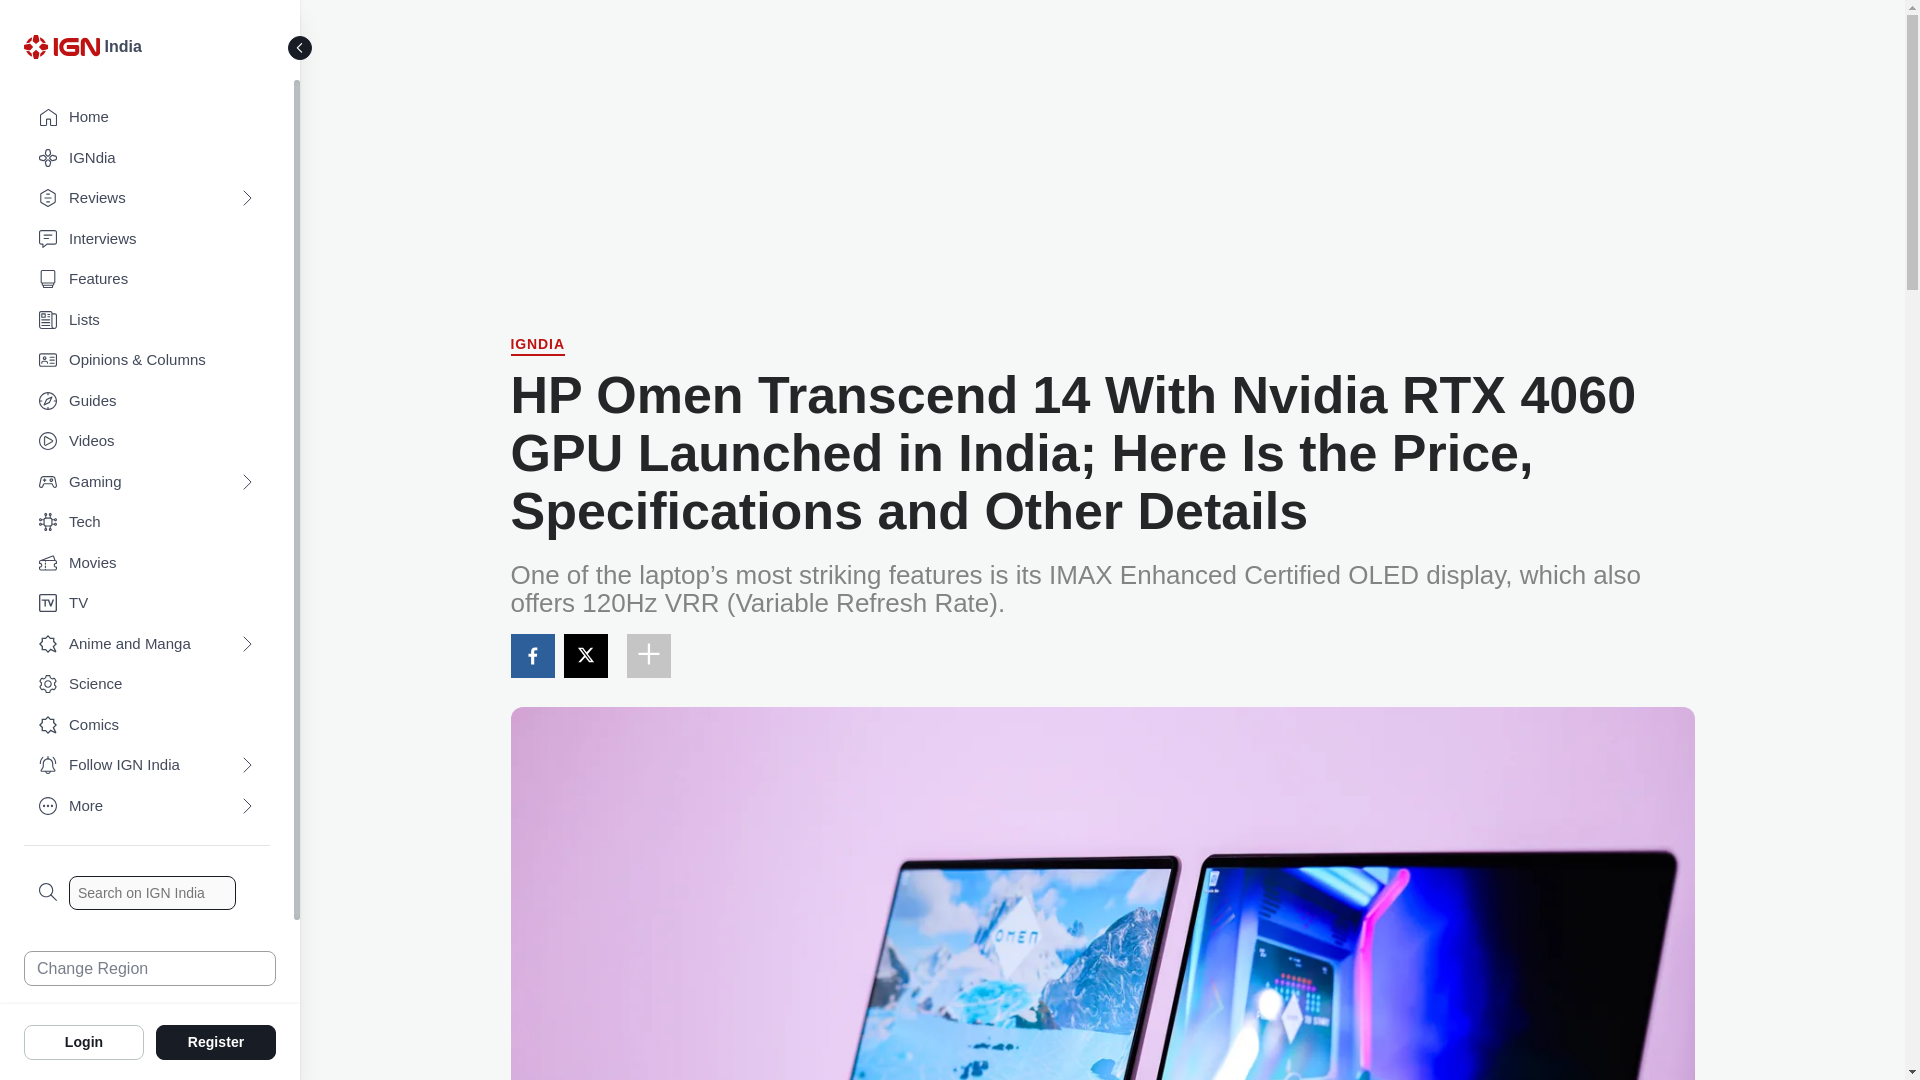  Describe the element at coordinates (146, 240) in the screenshot. I see `Interviews` at that location.